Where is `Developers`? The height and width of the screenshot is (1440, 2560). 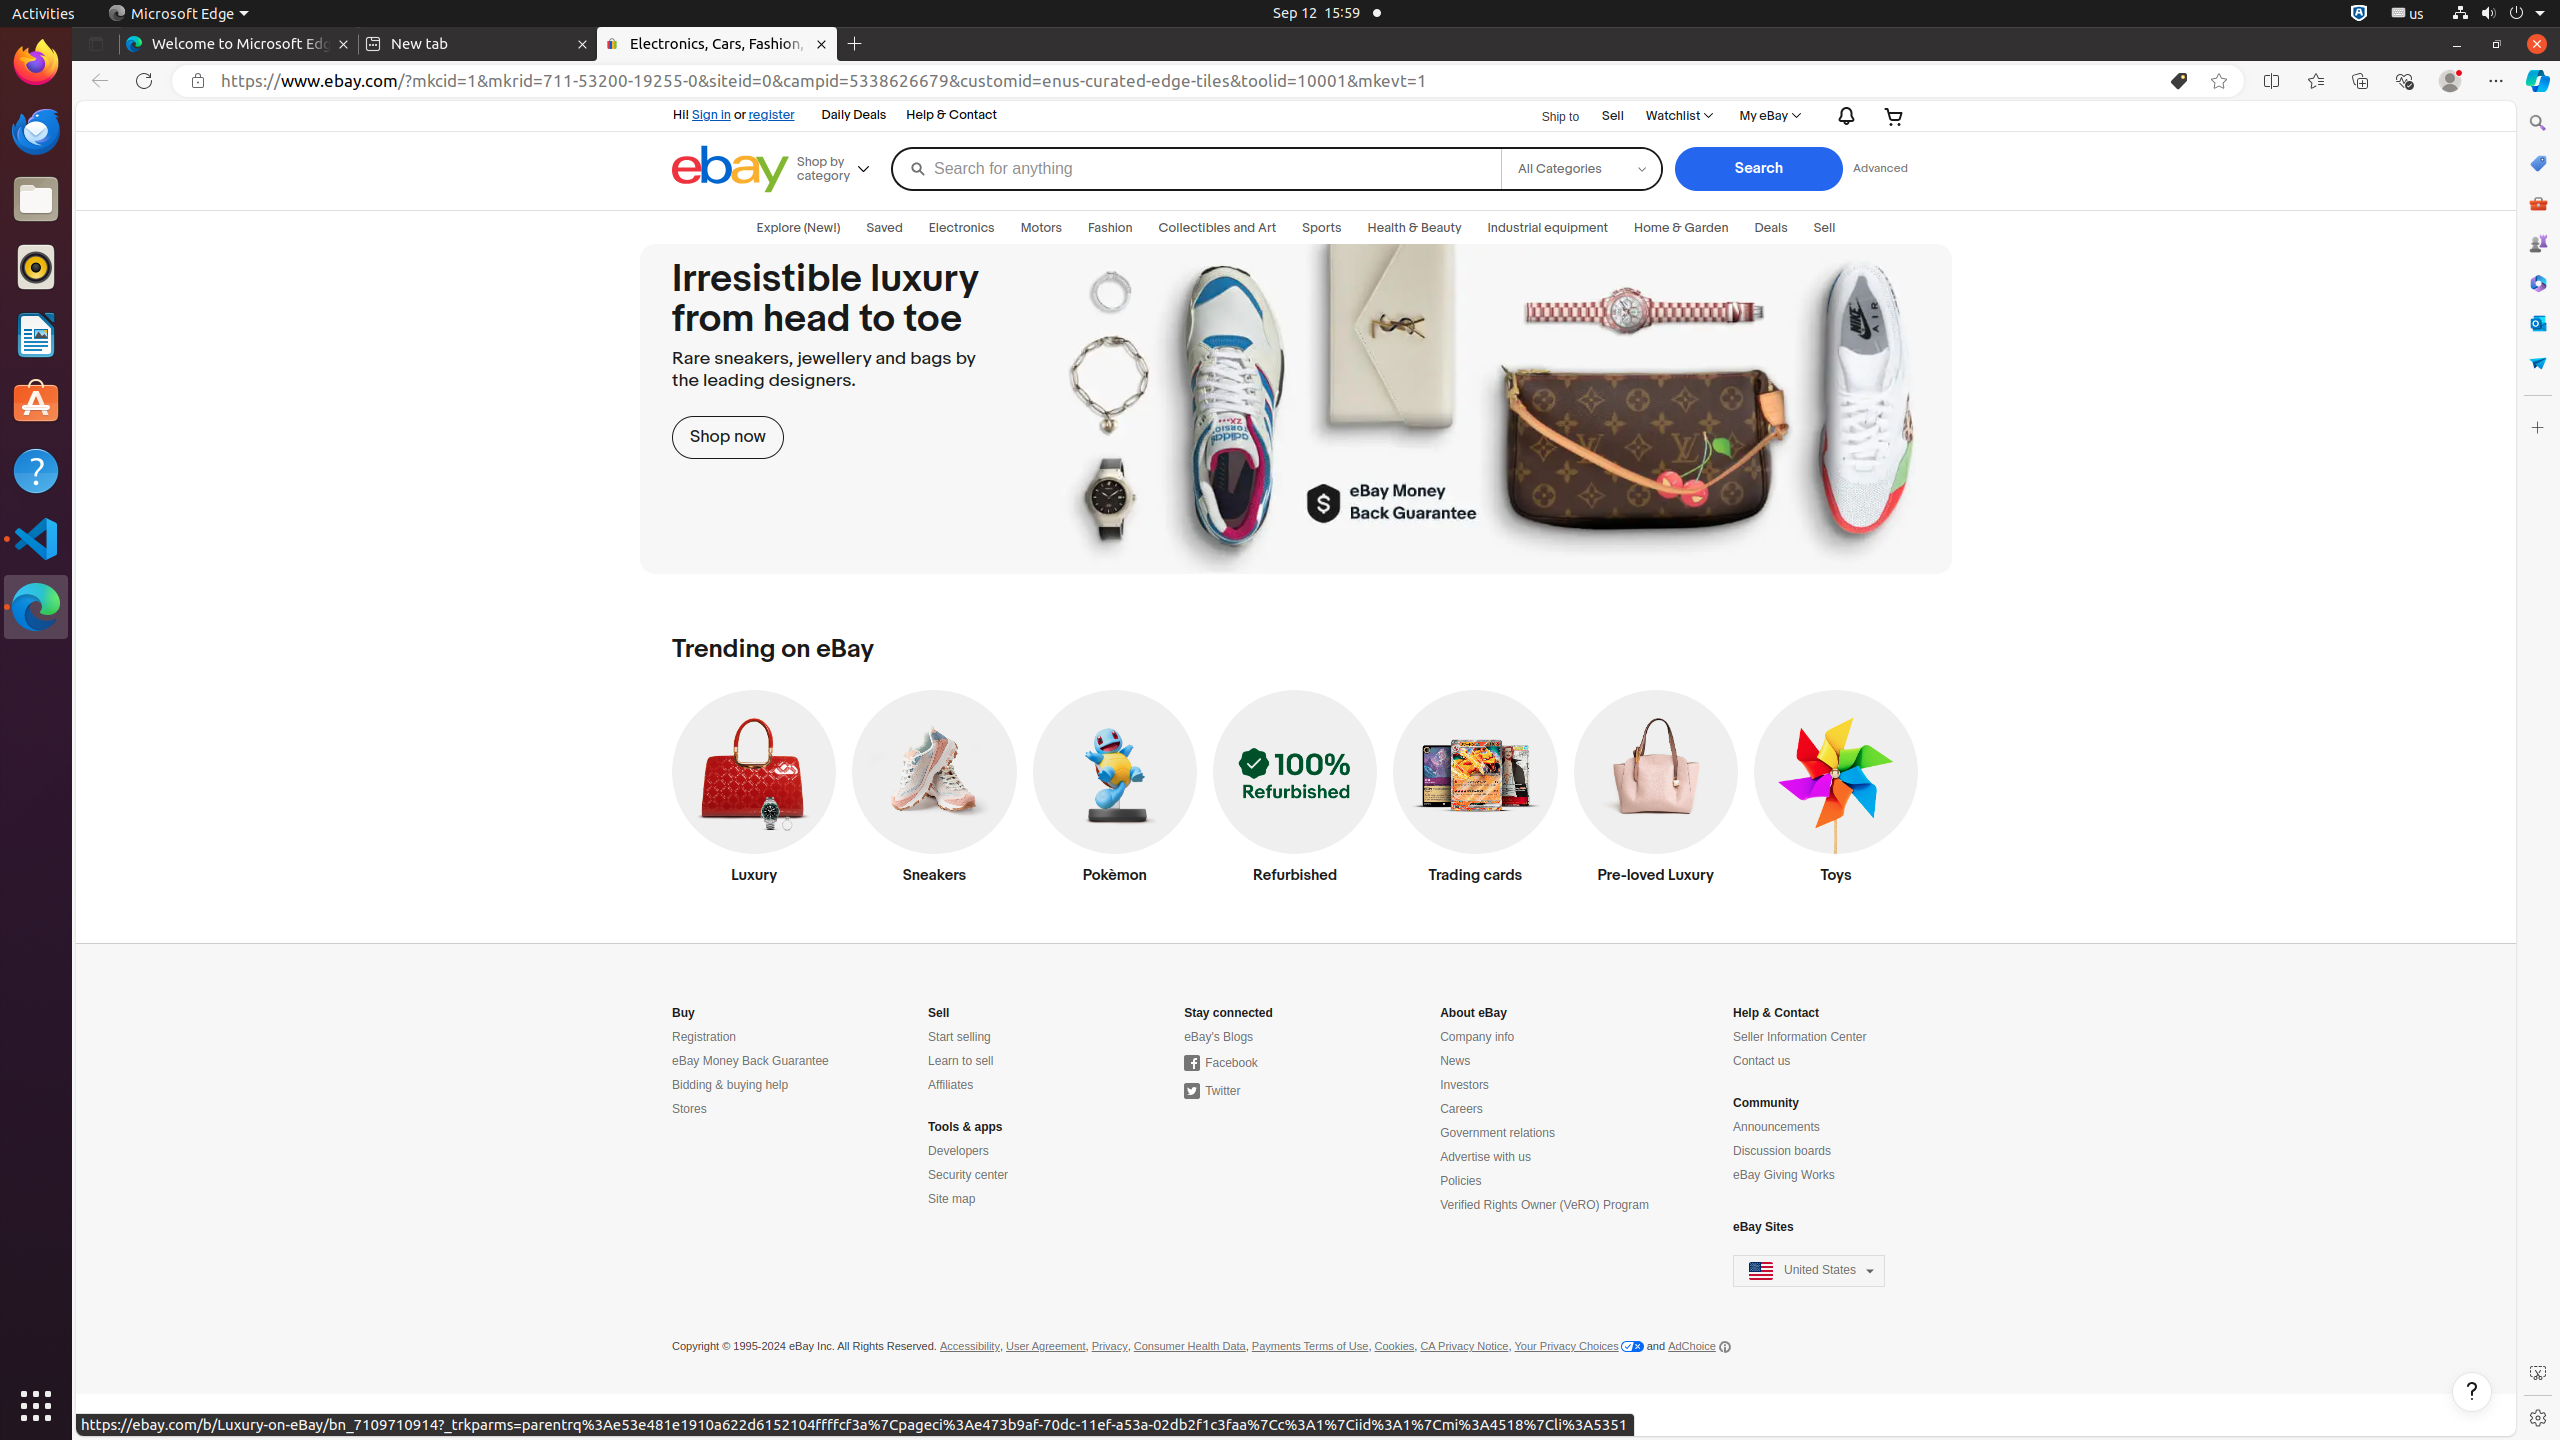
Developers is located at coordinates (958, 1152).